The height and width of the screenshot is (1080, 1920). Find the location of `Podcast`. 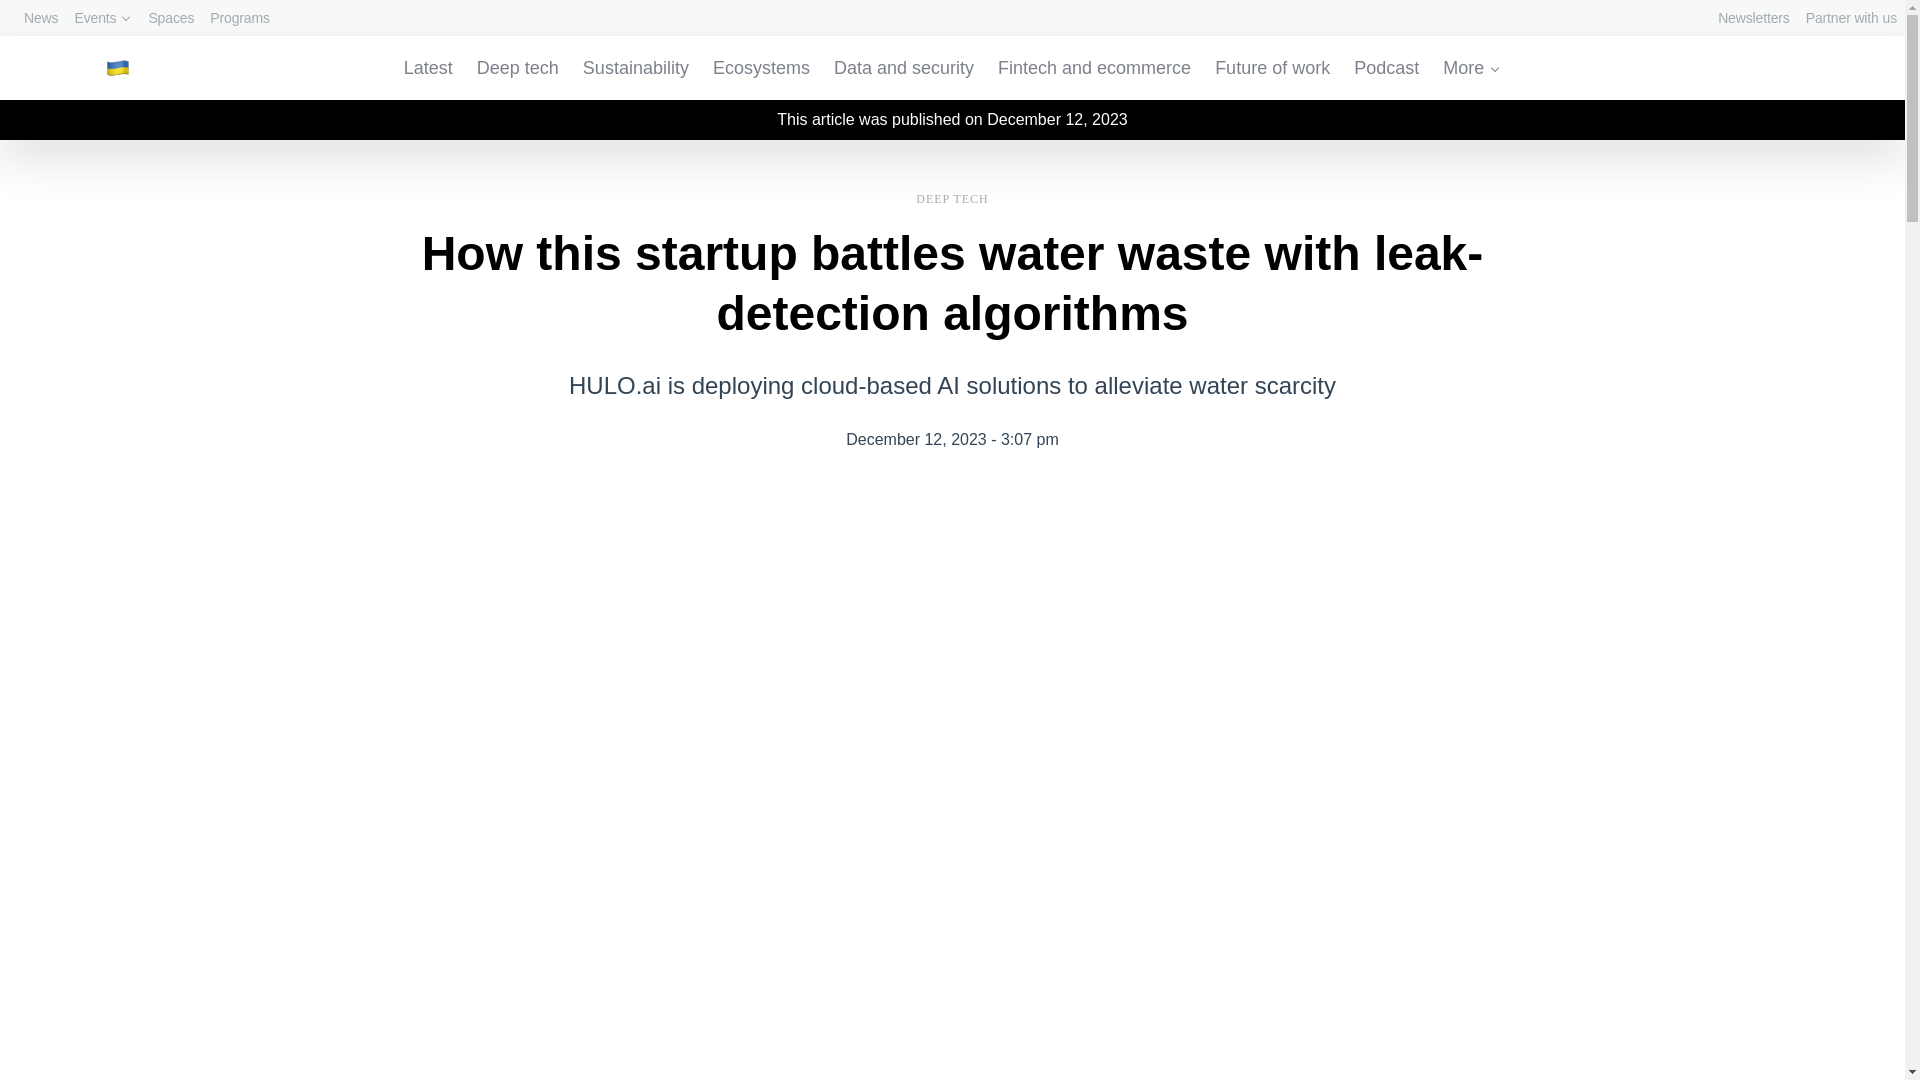

Podcast is located at coordinates (1386, 68).